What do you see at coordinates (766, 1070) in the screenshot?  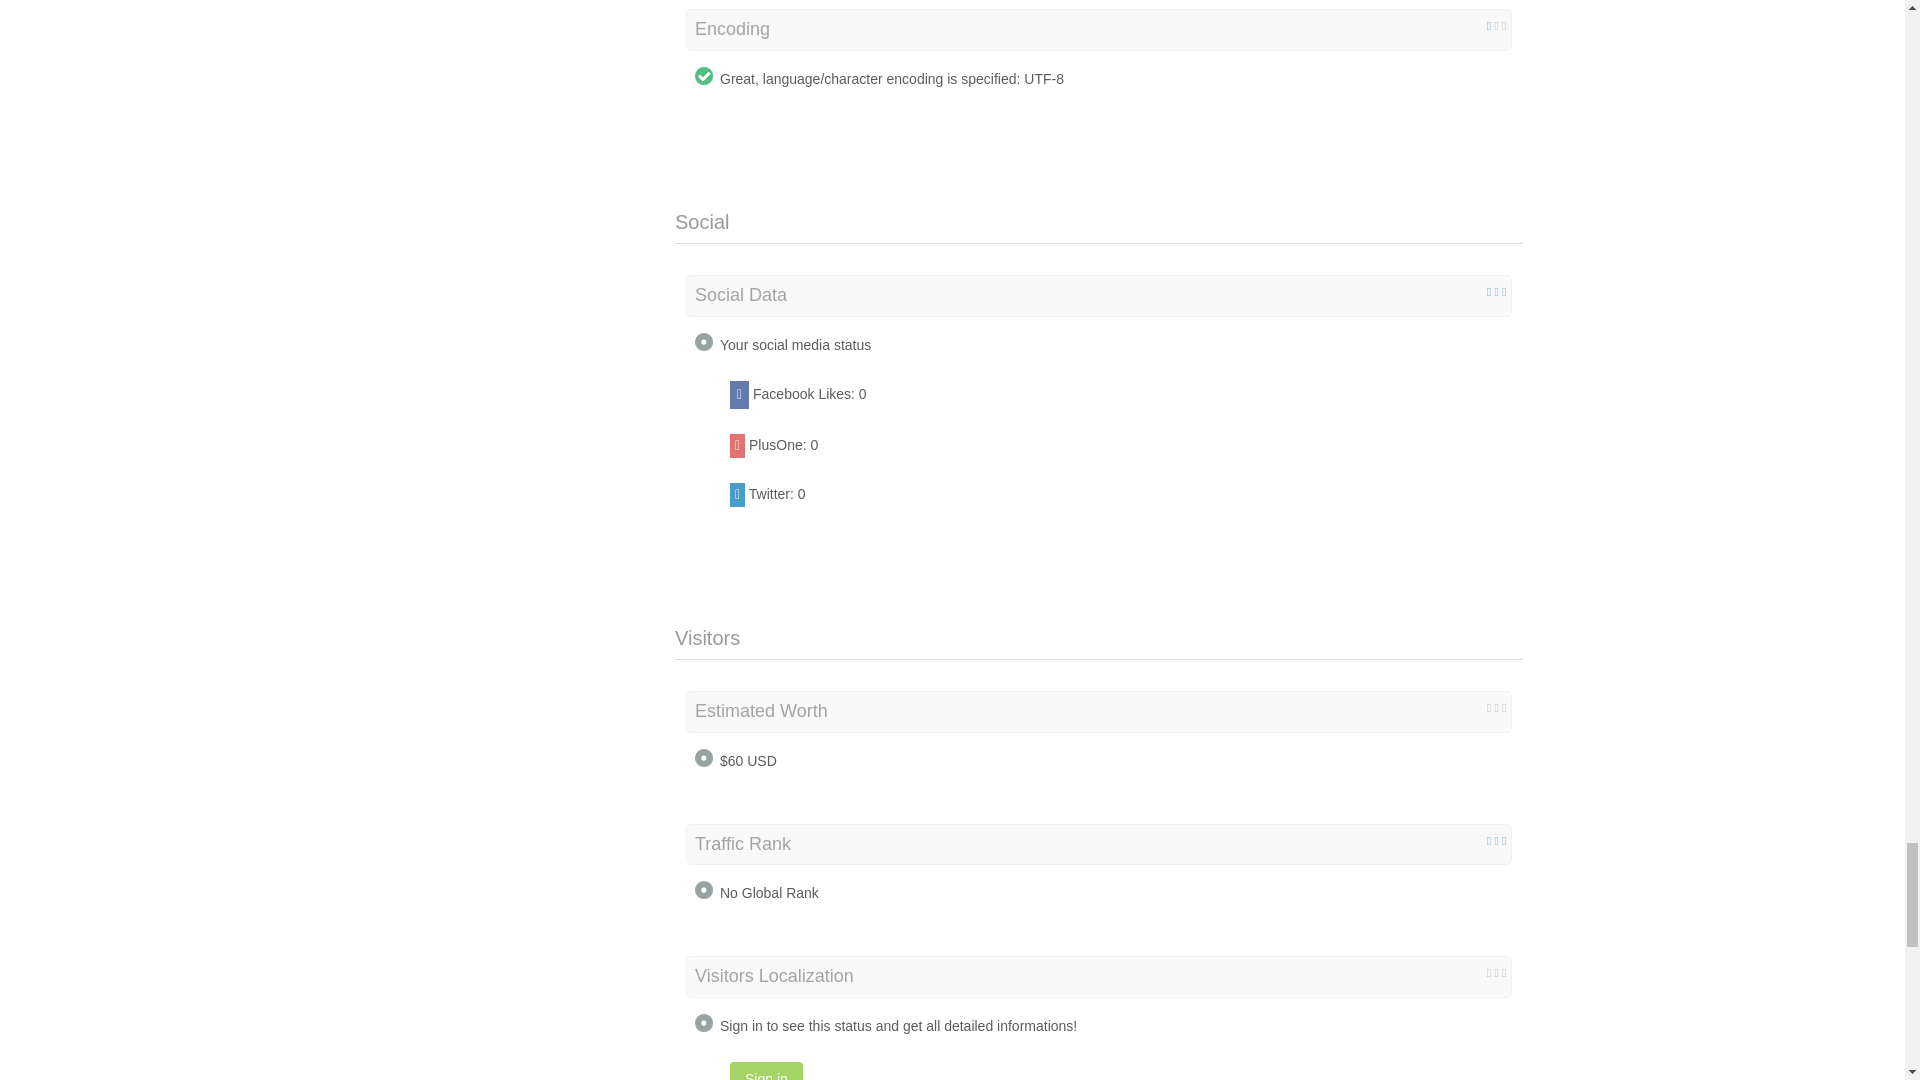 I see `Sign in` at bounding box center [766, 1070].